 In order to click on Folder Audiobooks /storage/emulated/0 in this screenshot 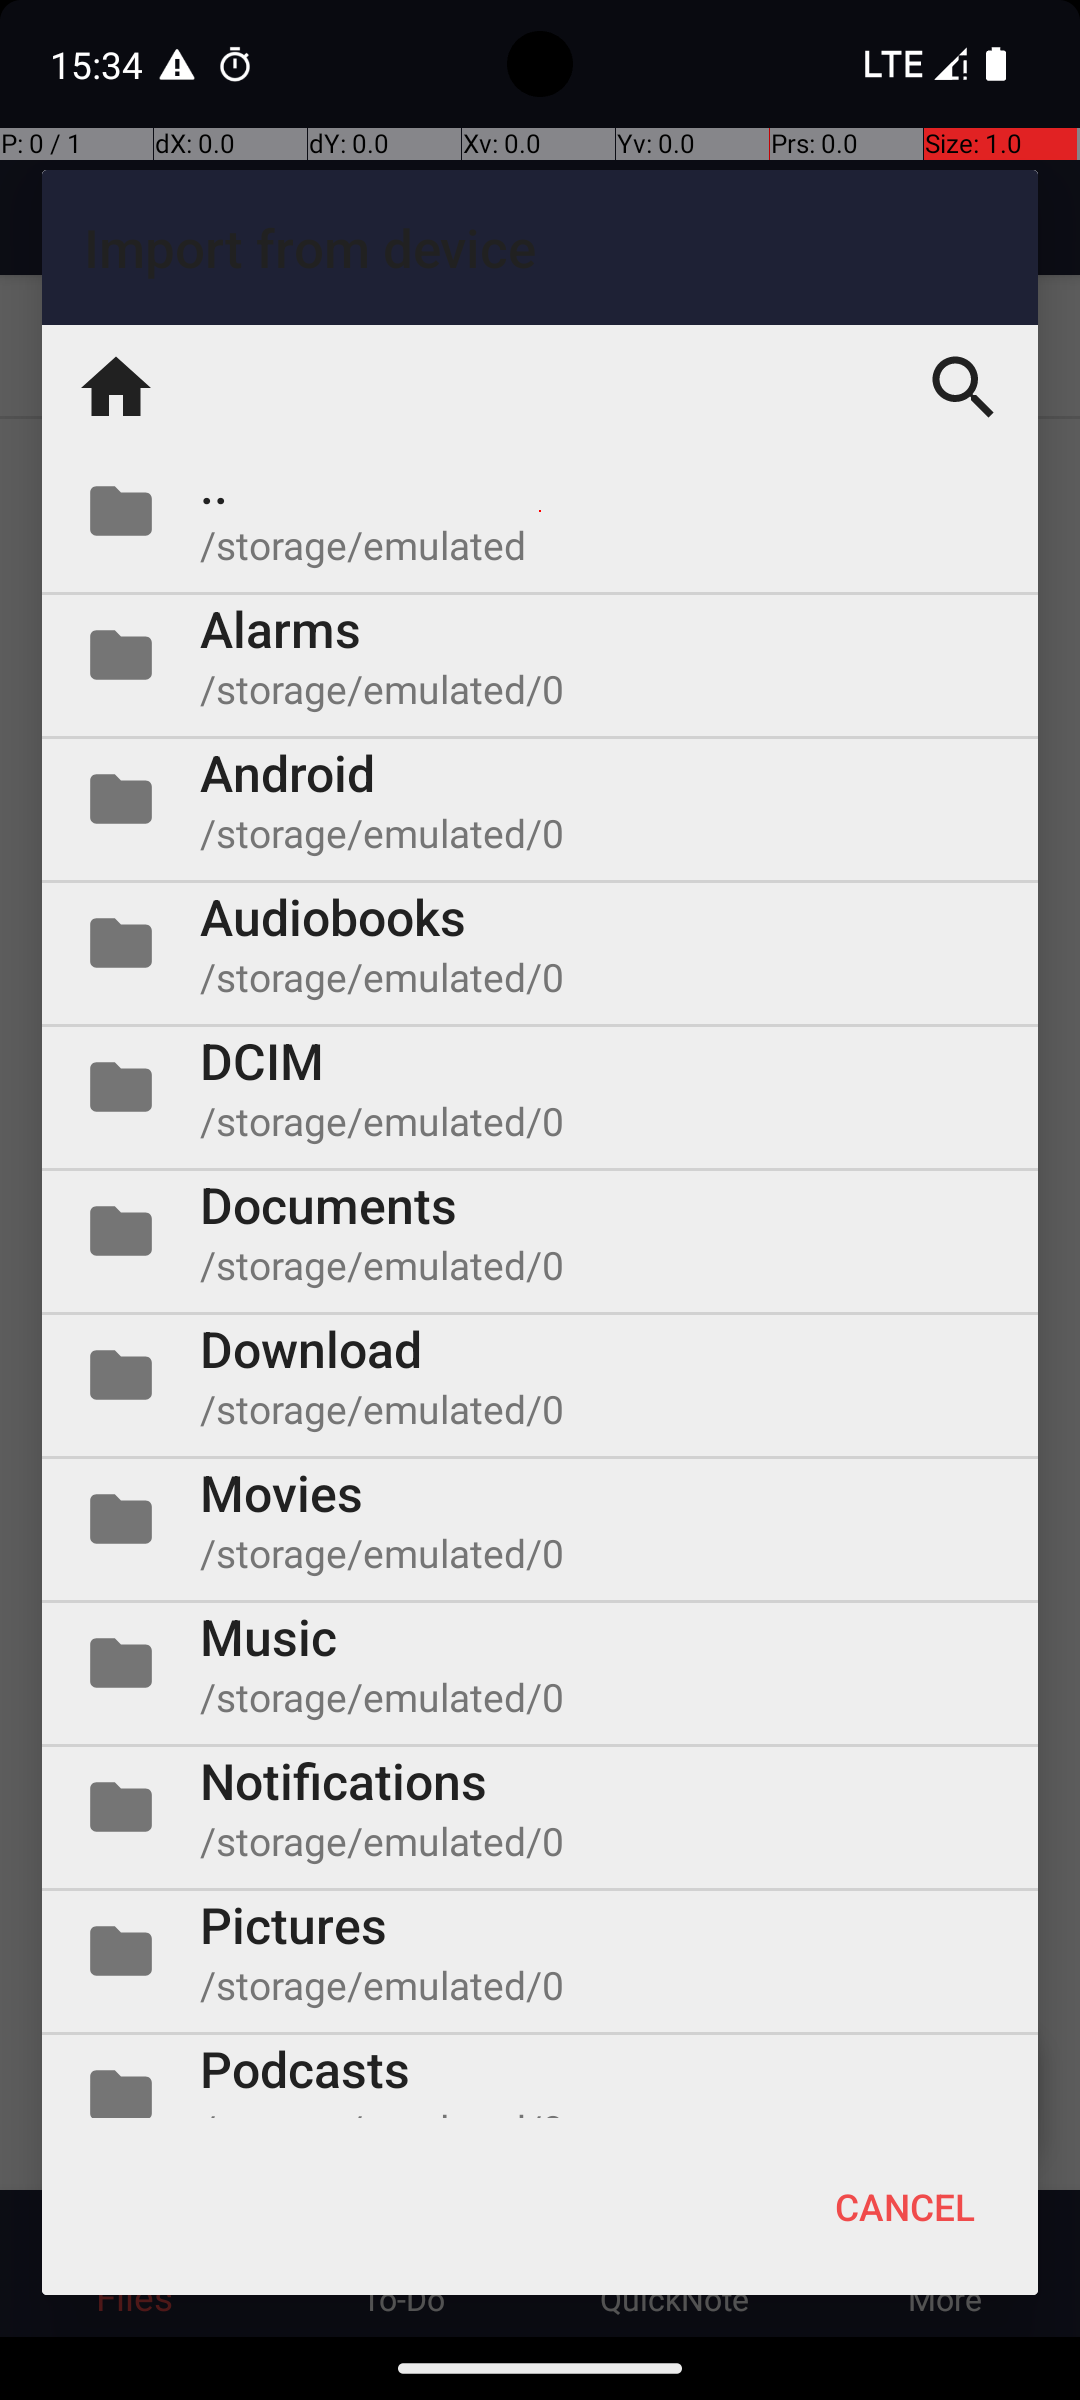, I will do `click(540, 943)`.